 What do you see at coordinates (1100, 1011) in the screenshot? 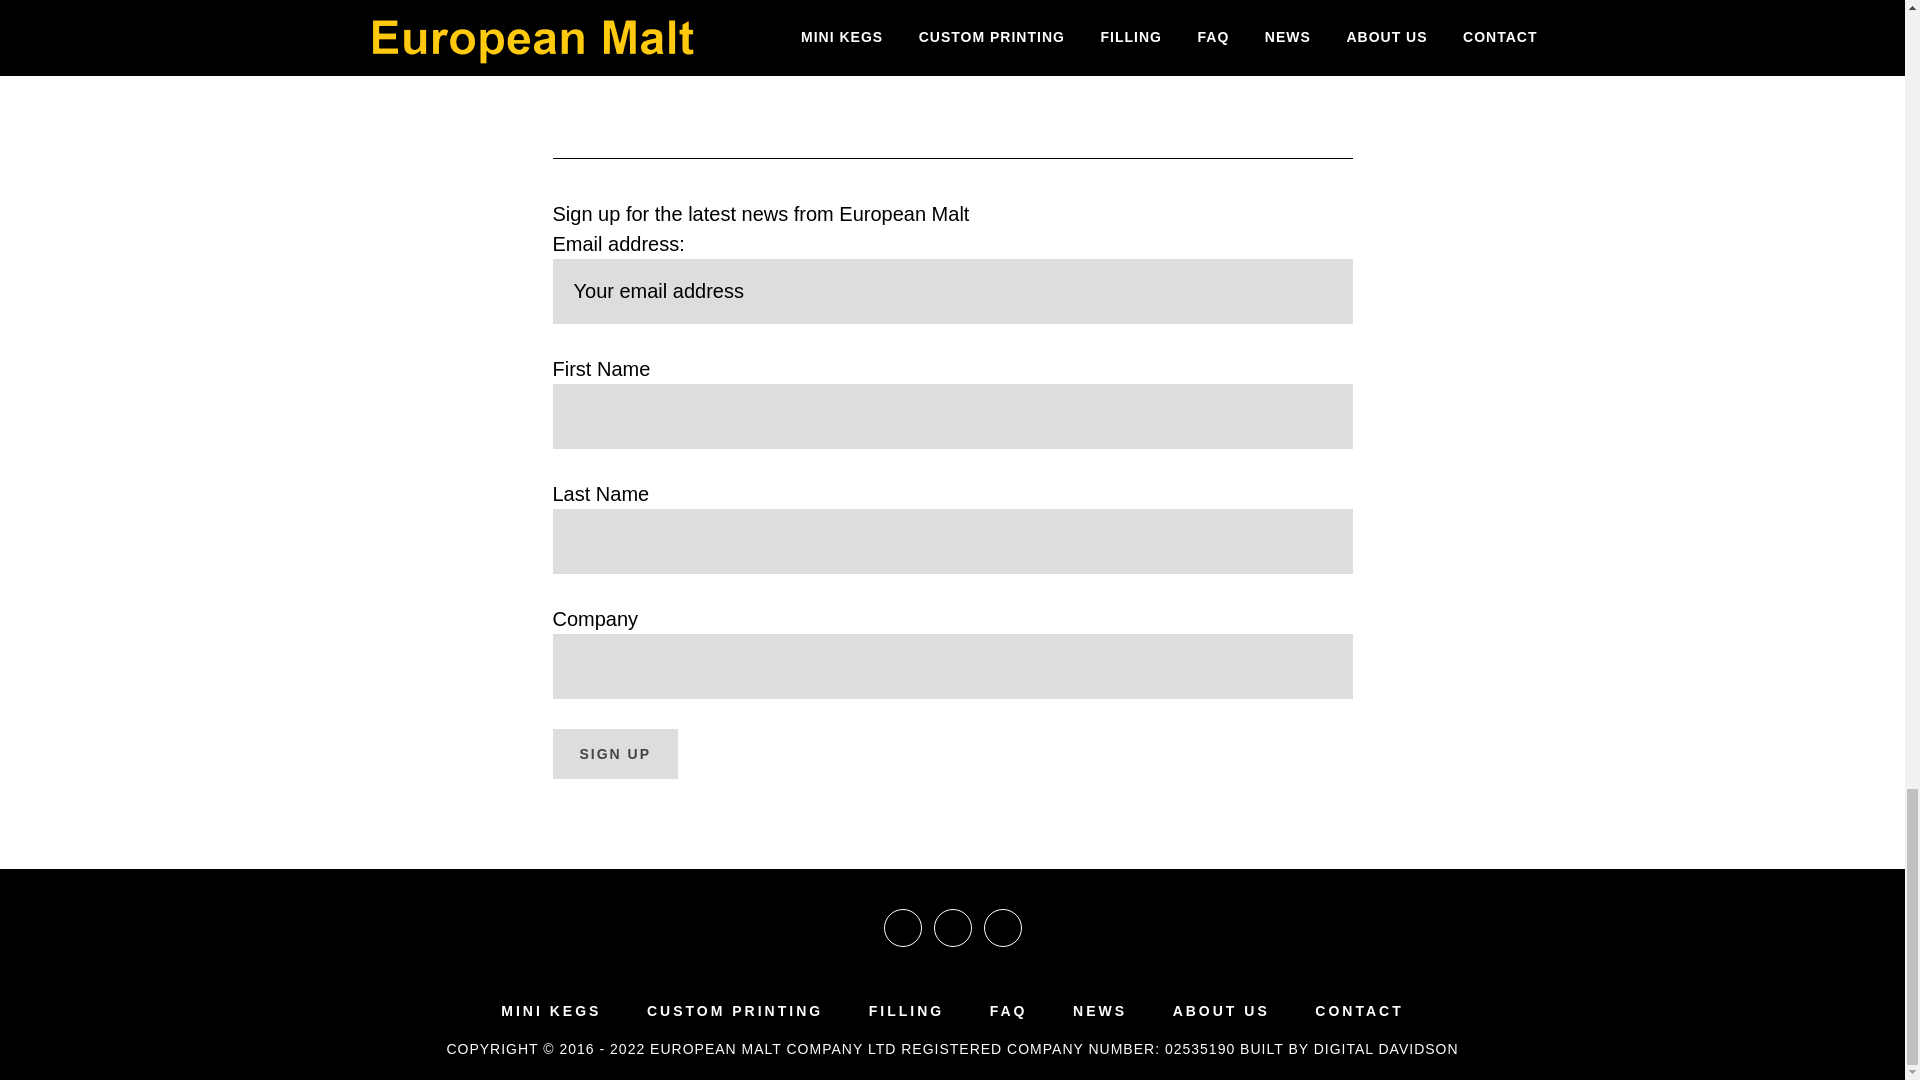
I see `NEWS` at bounding box center [1100, 1011].